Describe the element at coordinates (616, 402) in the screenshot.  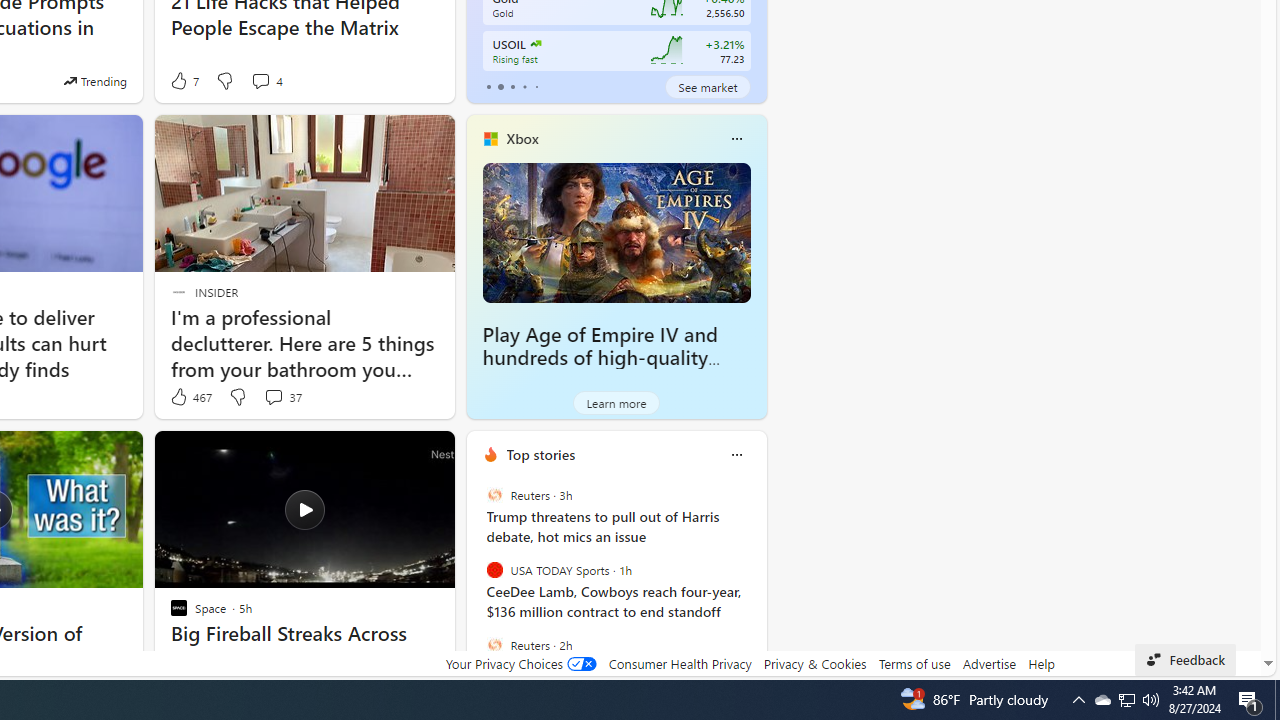
I see `Learn more` at that location.